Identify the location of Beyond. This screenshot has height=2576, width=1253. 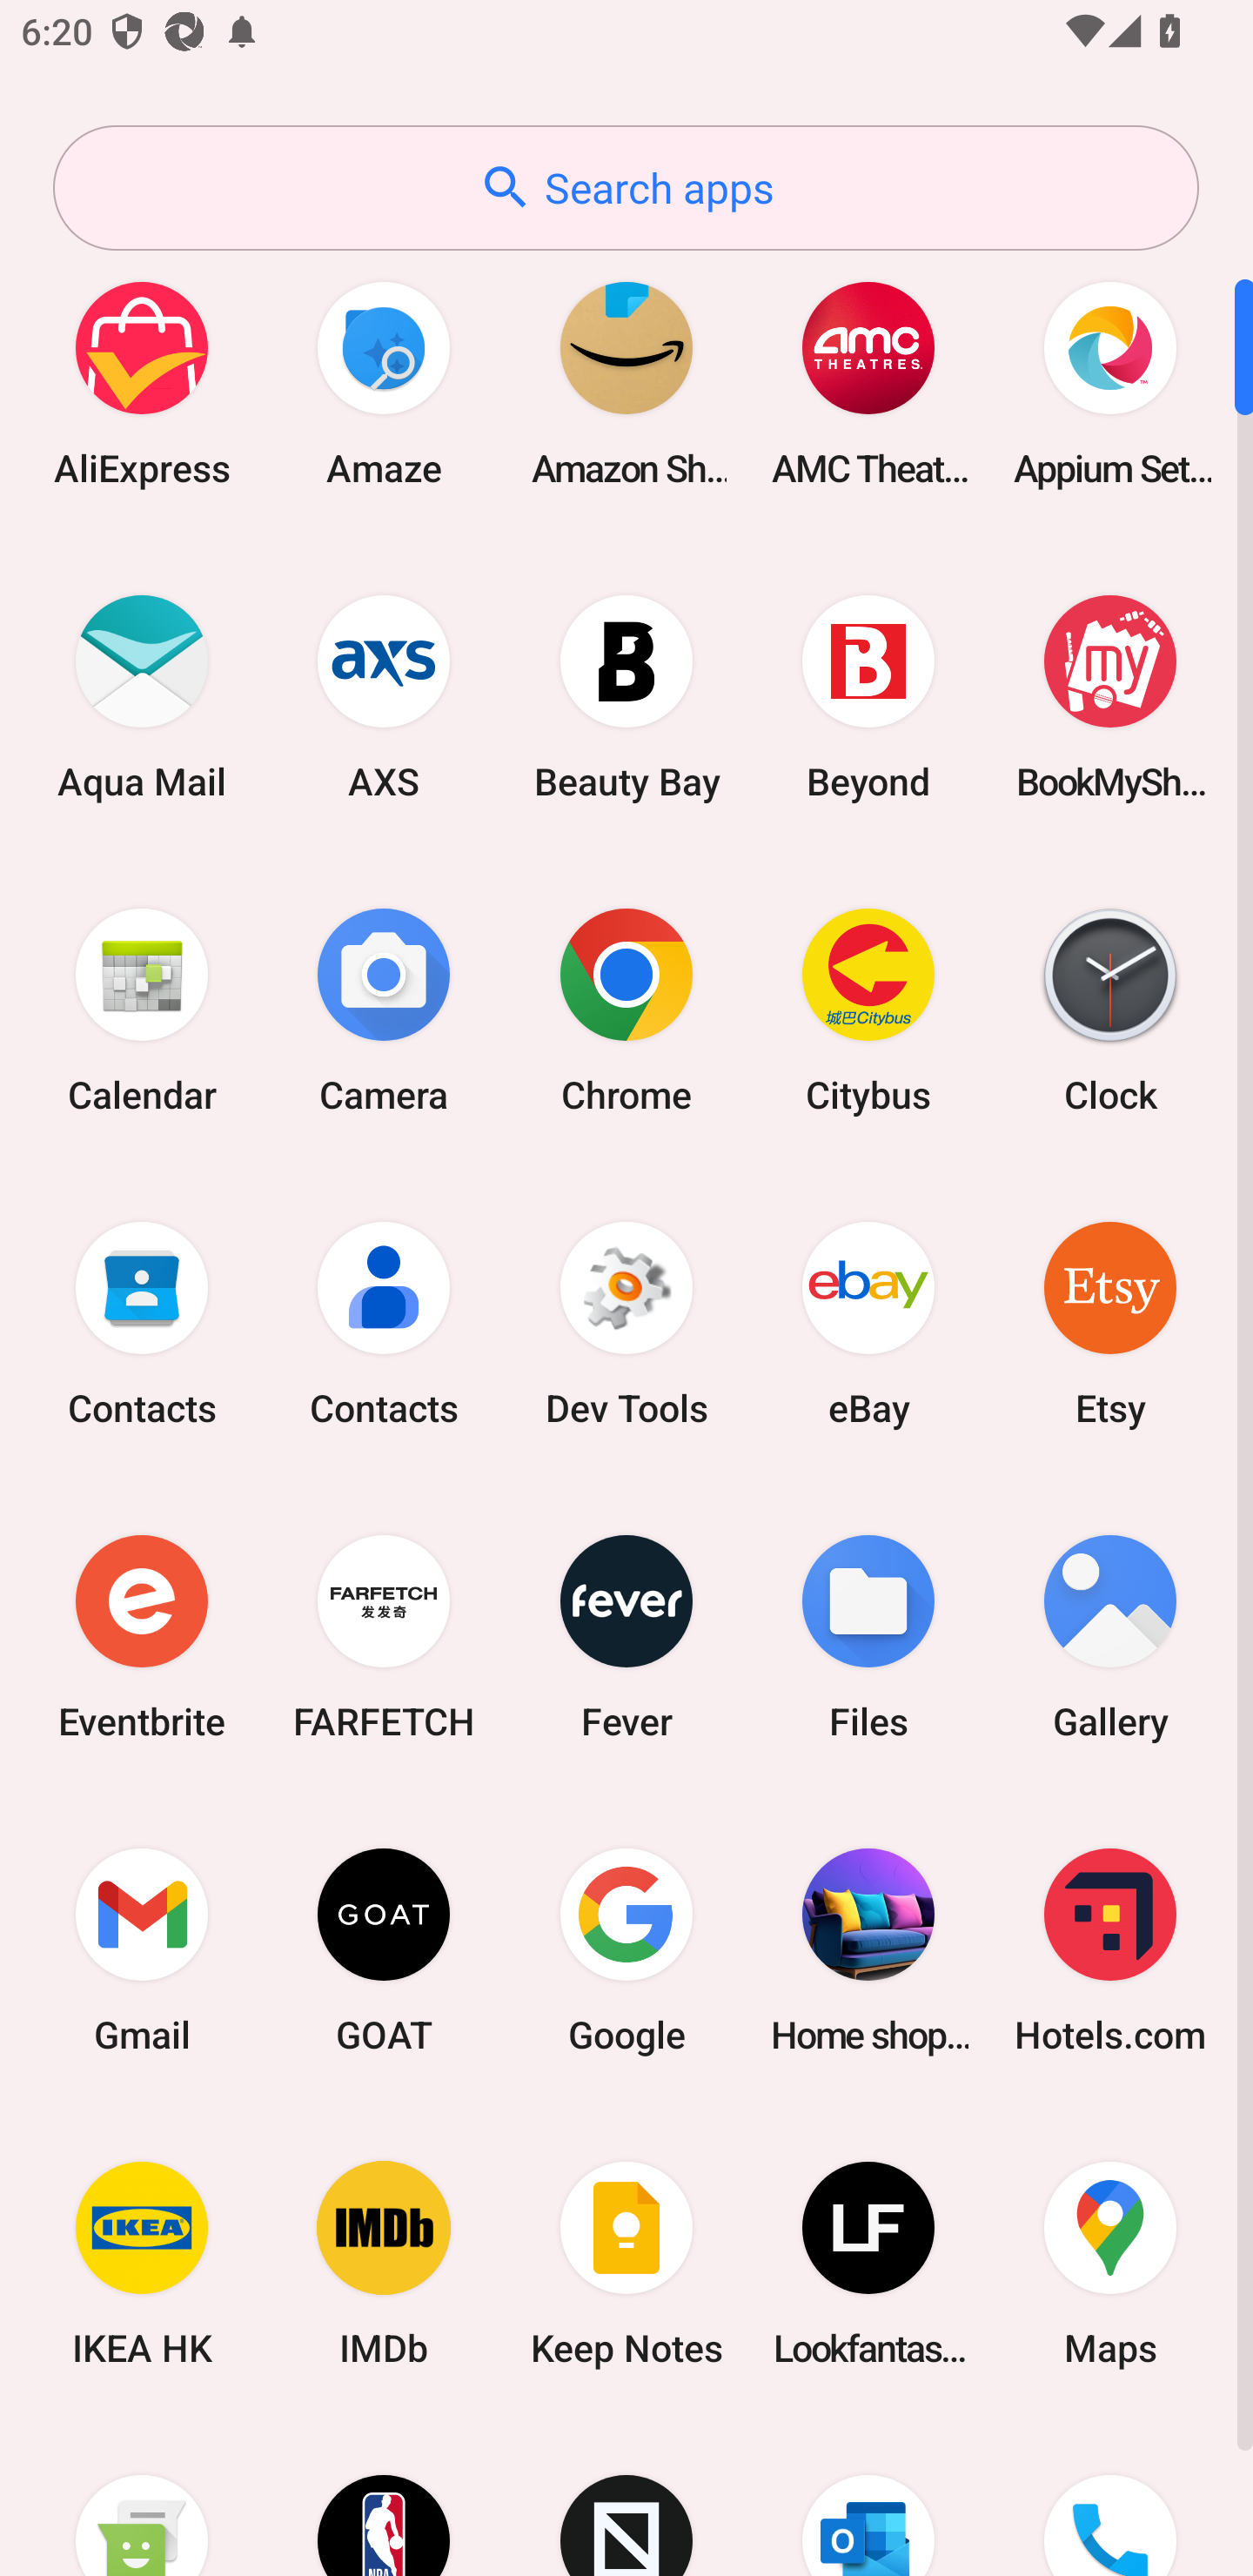
(868, 696).